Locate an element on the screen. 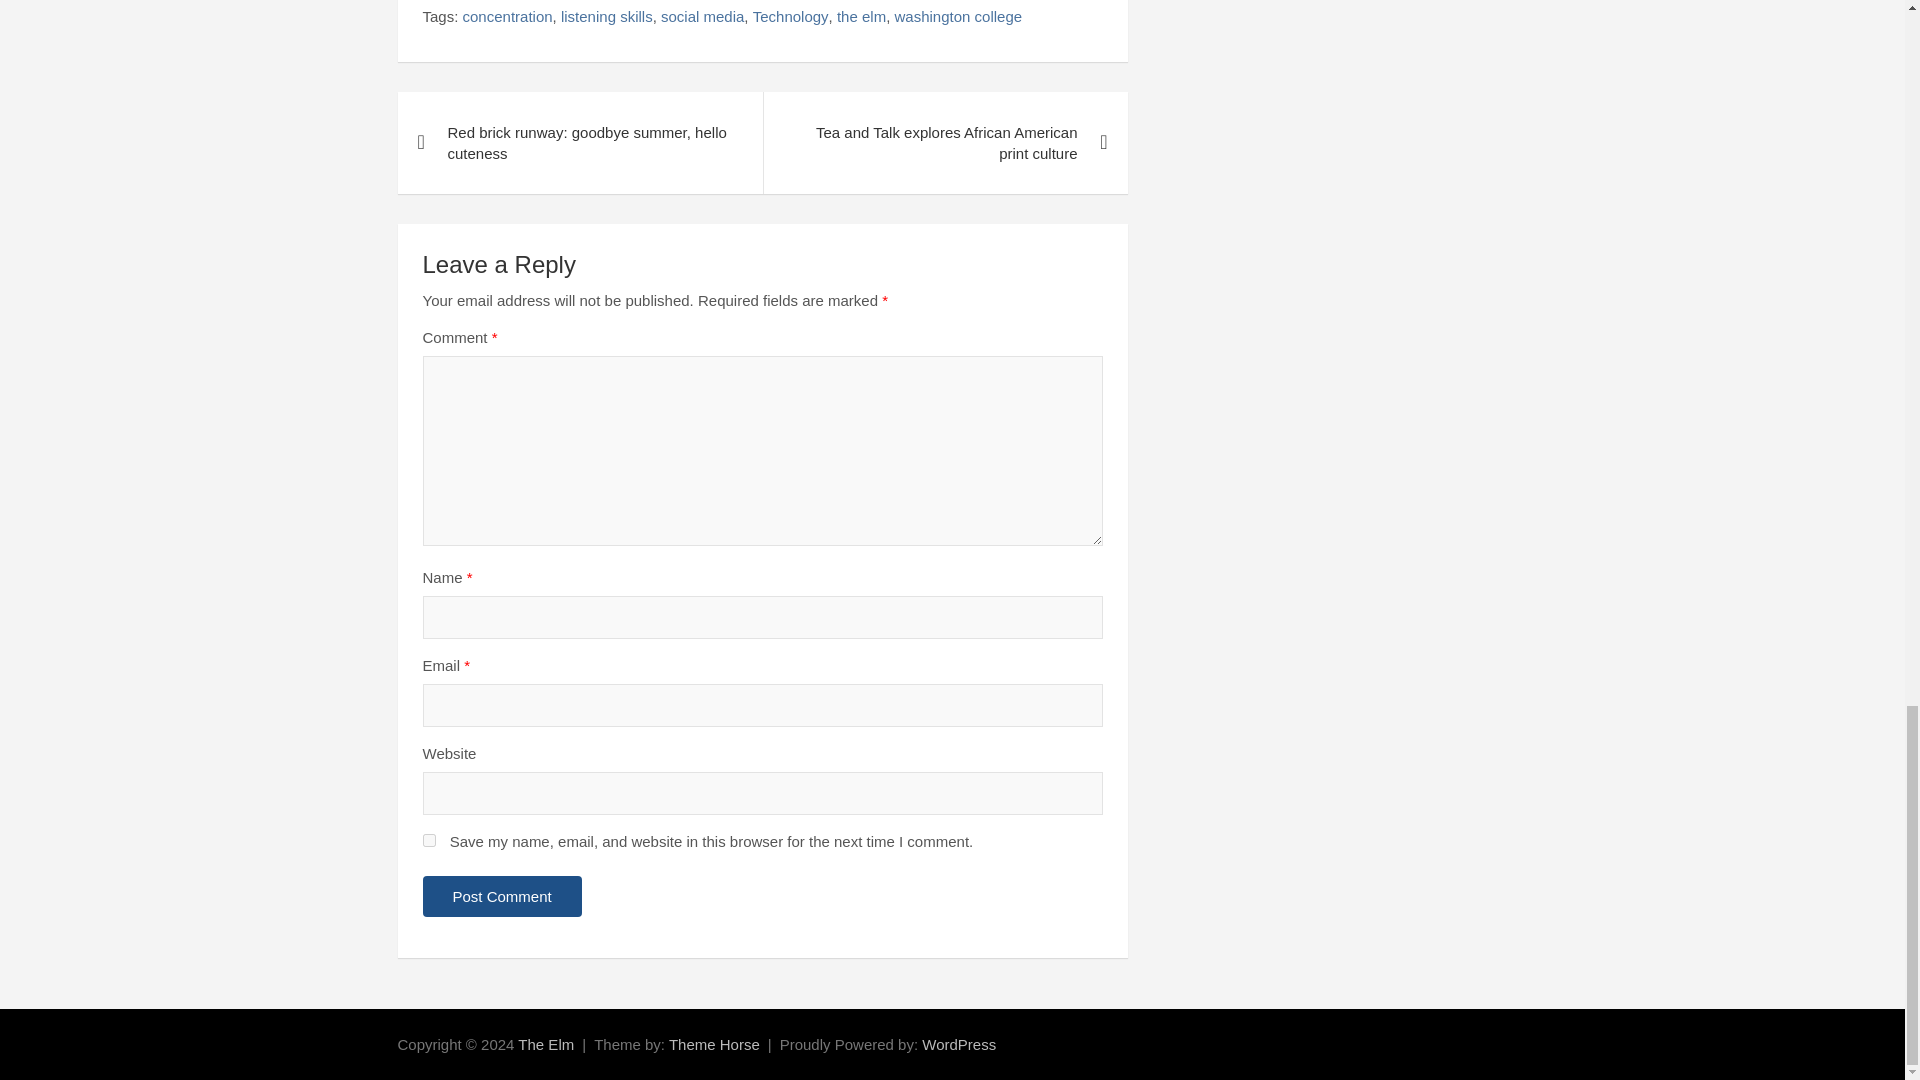  concentration is located at coordinates (507, 16).